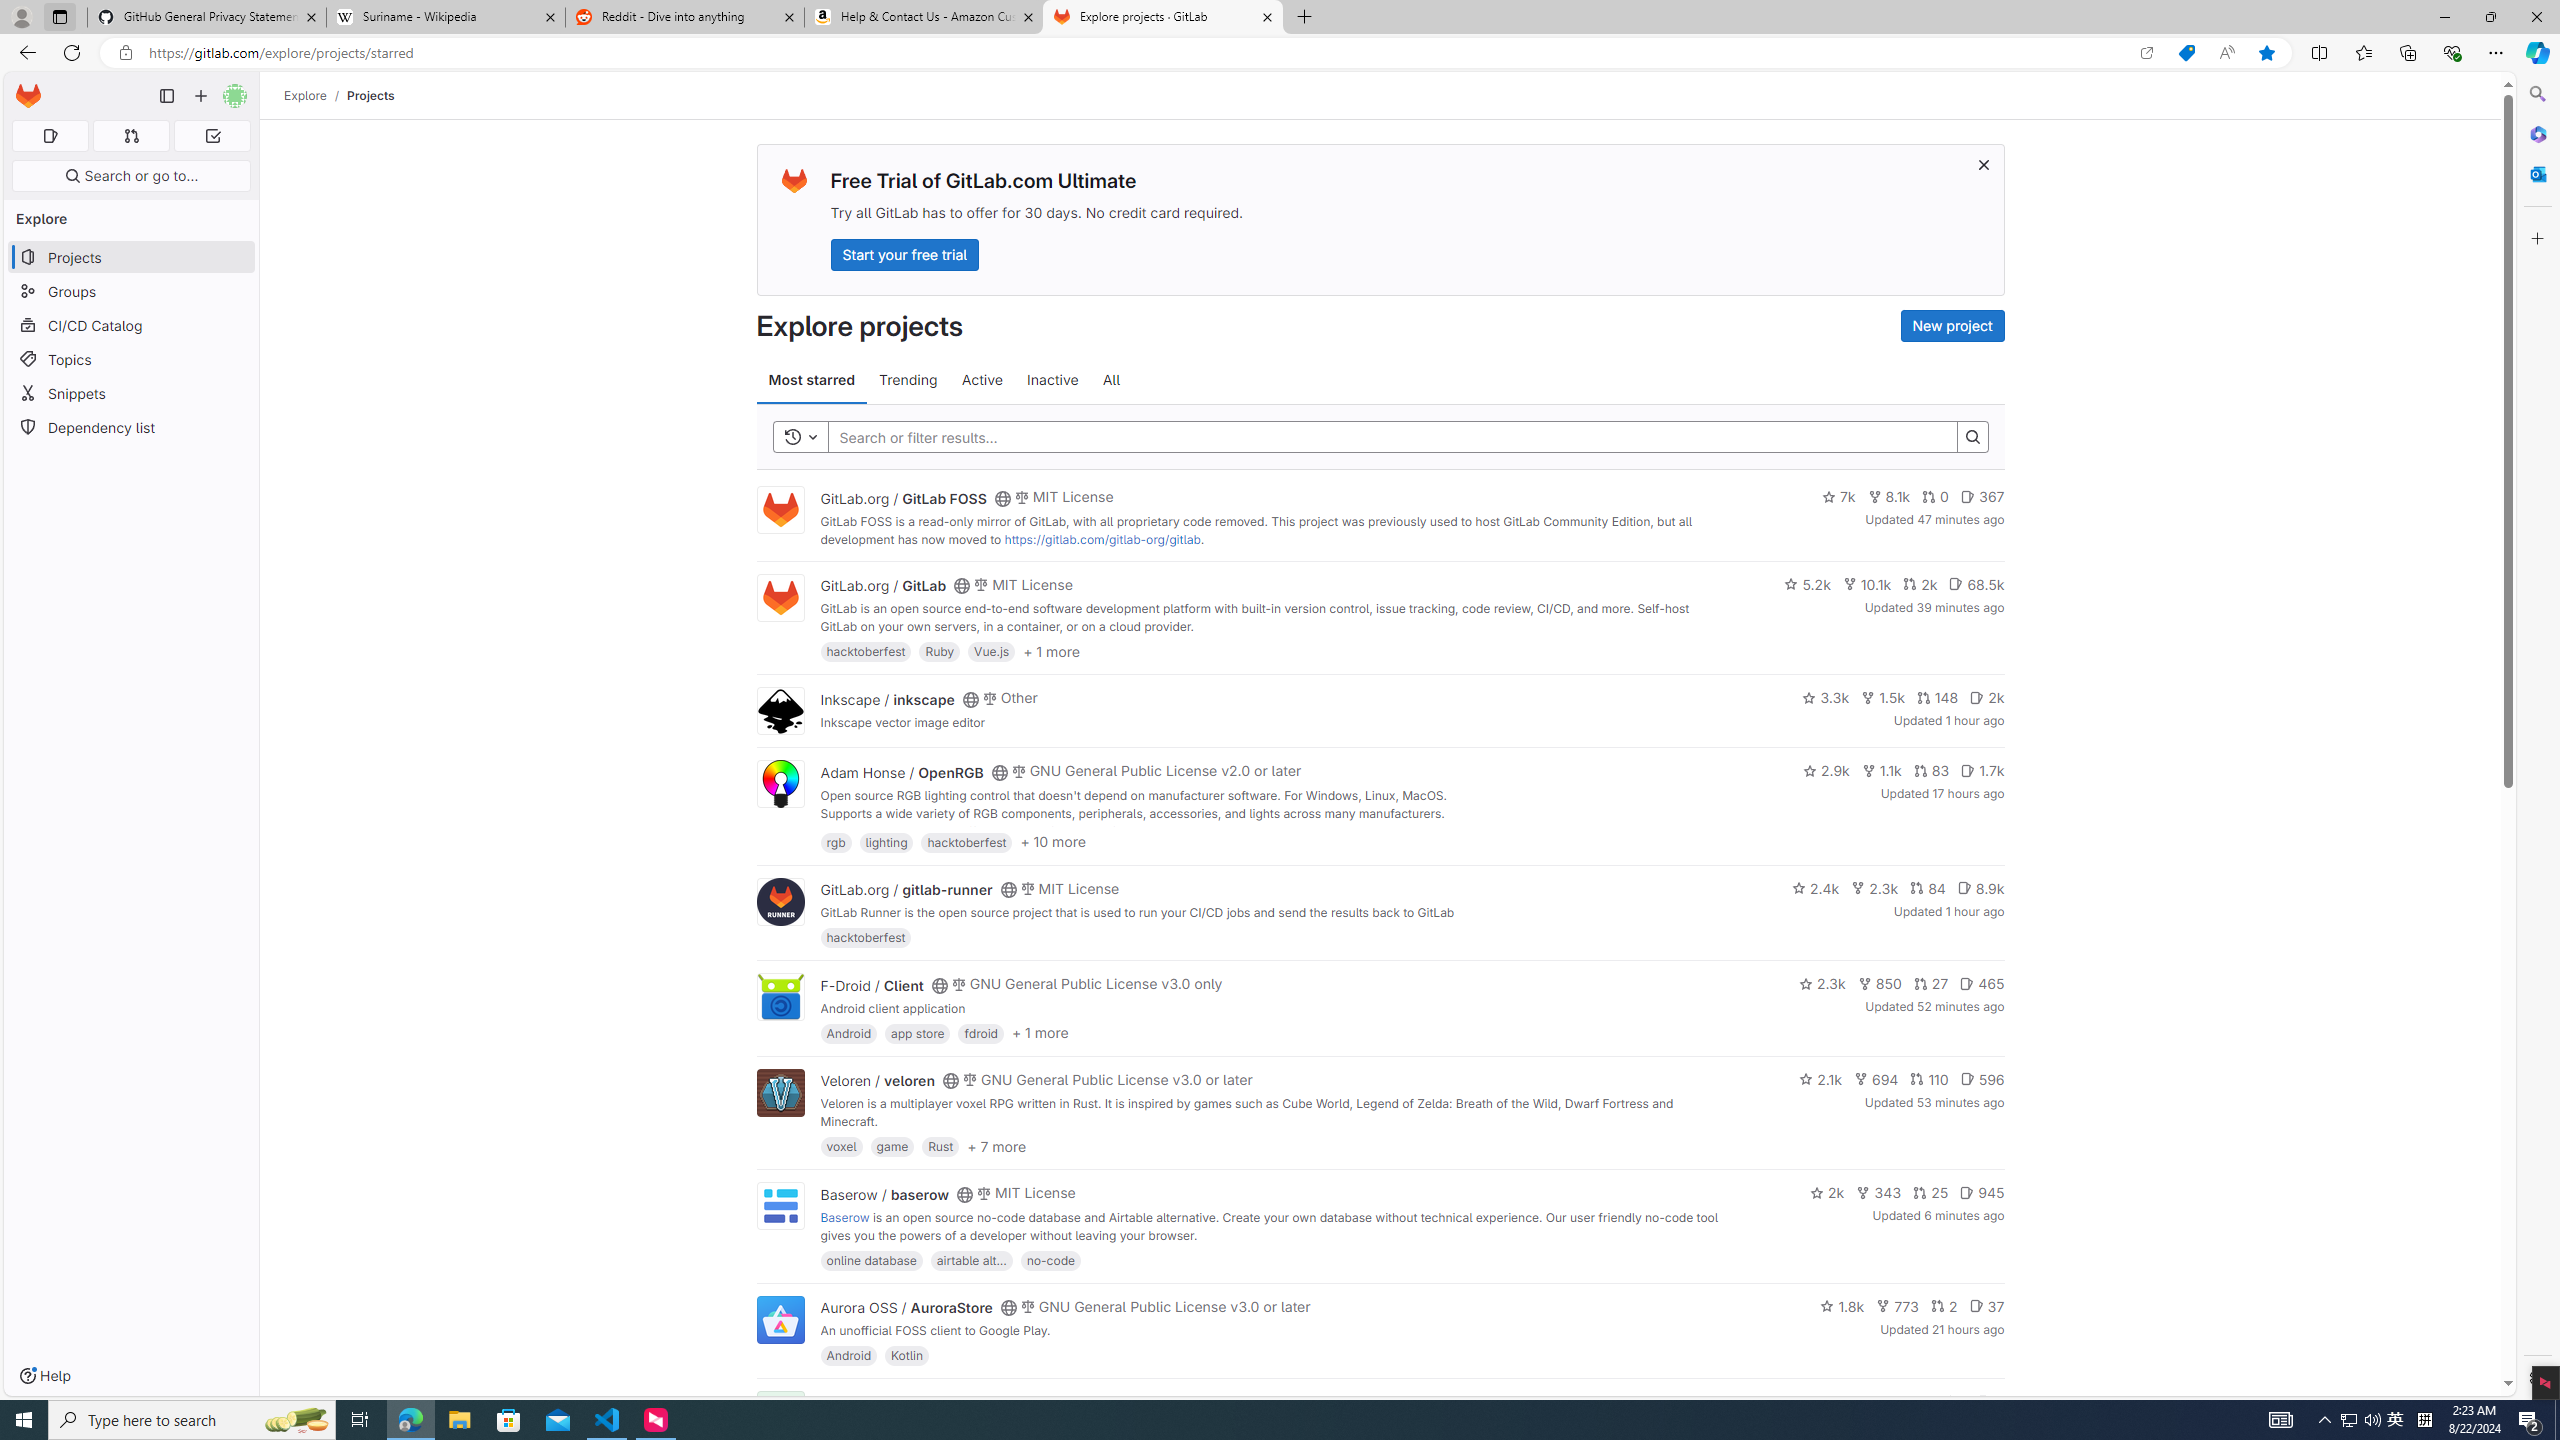 This screenshot has height=1440, width=2560. Describe the element at coordinates (1816, 887) in the screenshot. I see `2.4k` at that location.